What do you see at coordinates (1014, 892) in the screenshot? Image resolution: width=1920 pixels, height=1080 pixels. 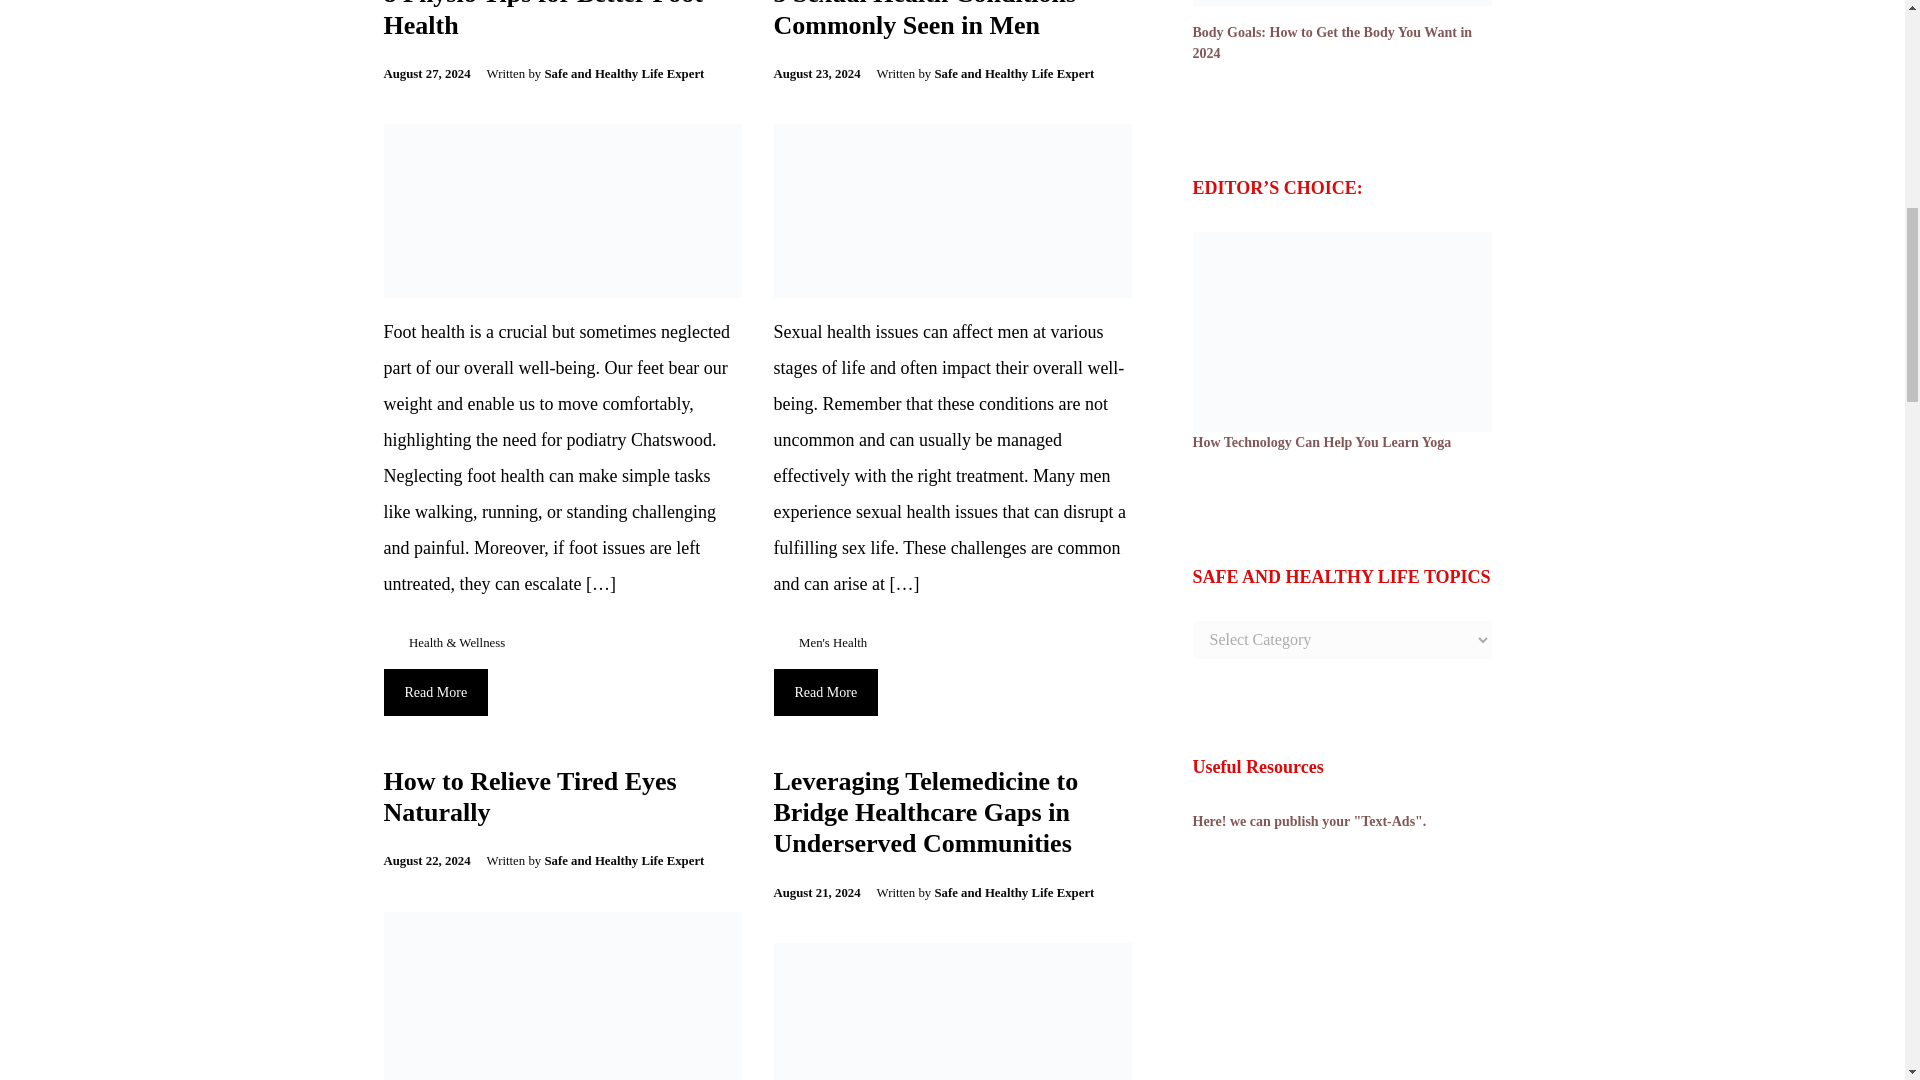 I see `View all posts by Safe and Healthy Life Expert` at bounding box center [1014, 892].